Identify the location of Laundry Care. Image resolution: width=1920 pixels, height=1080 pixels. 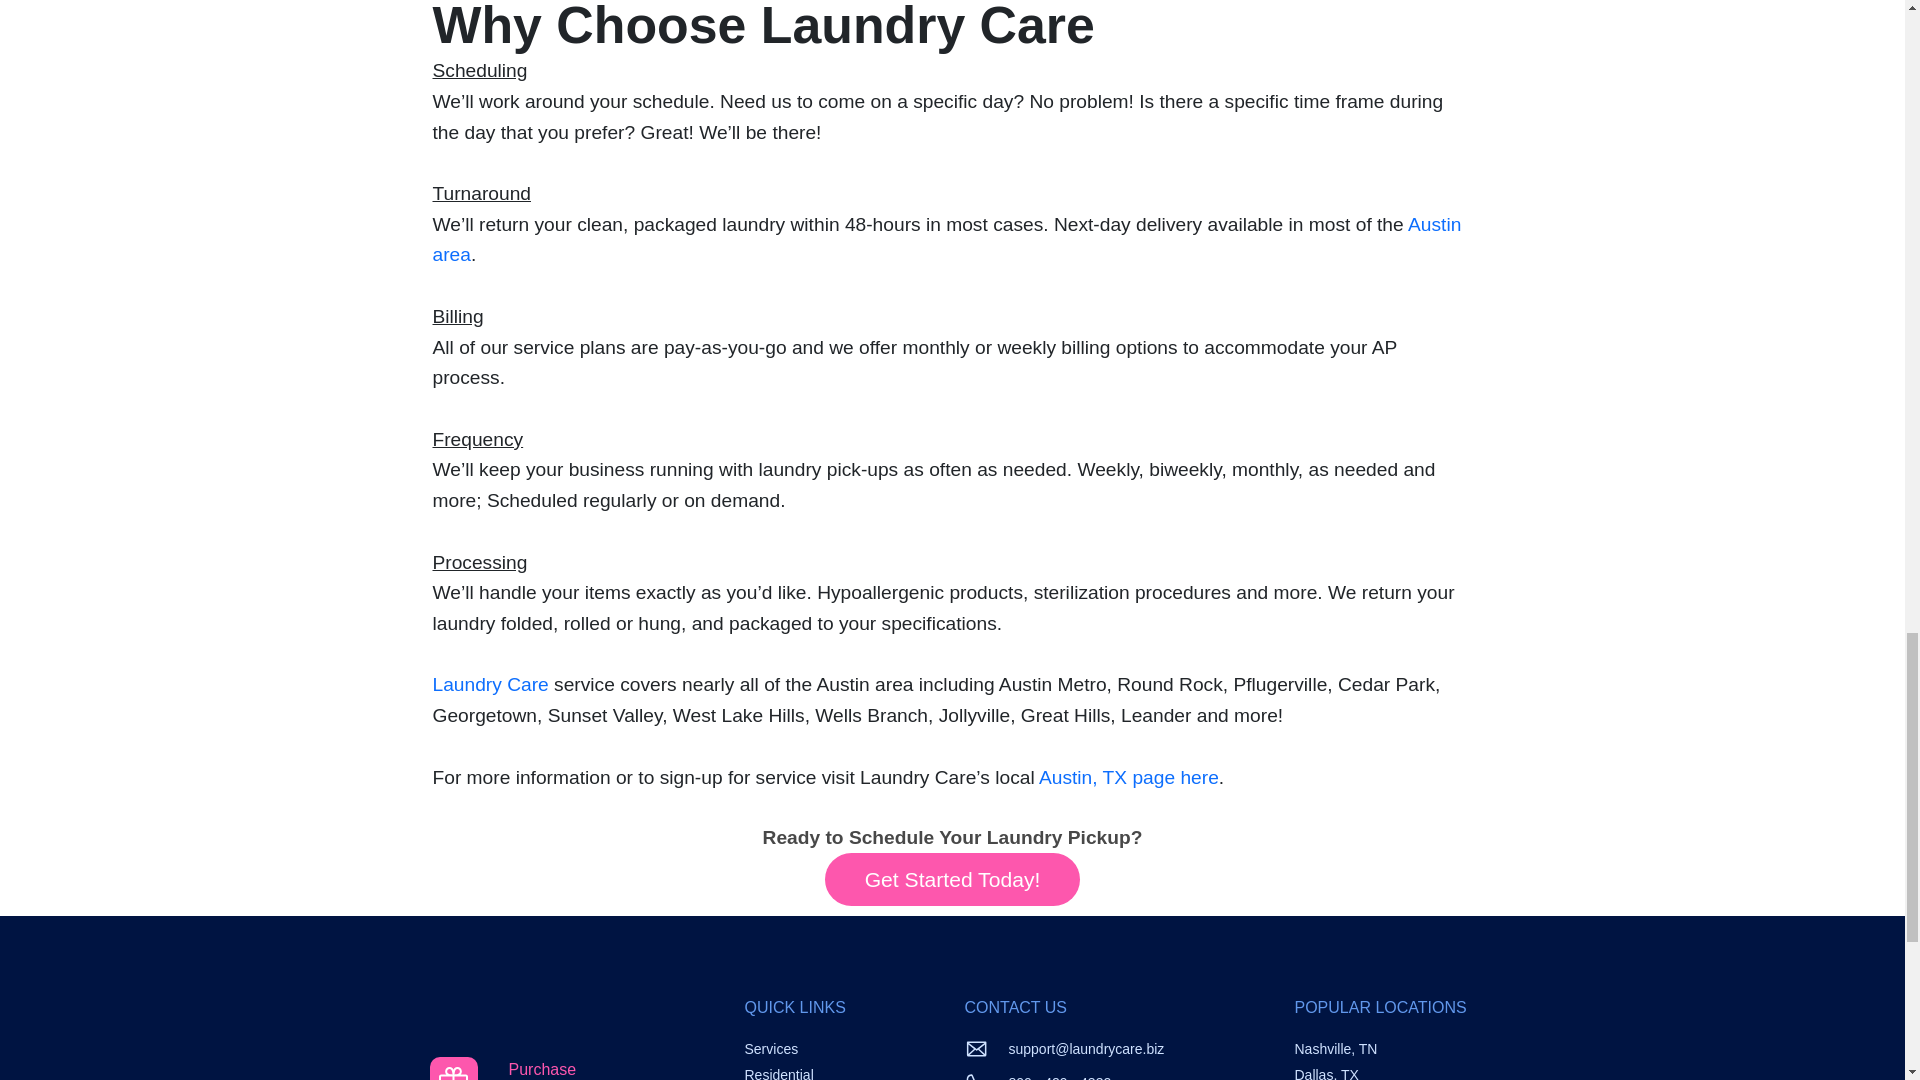
(1128, 777).